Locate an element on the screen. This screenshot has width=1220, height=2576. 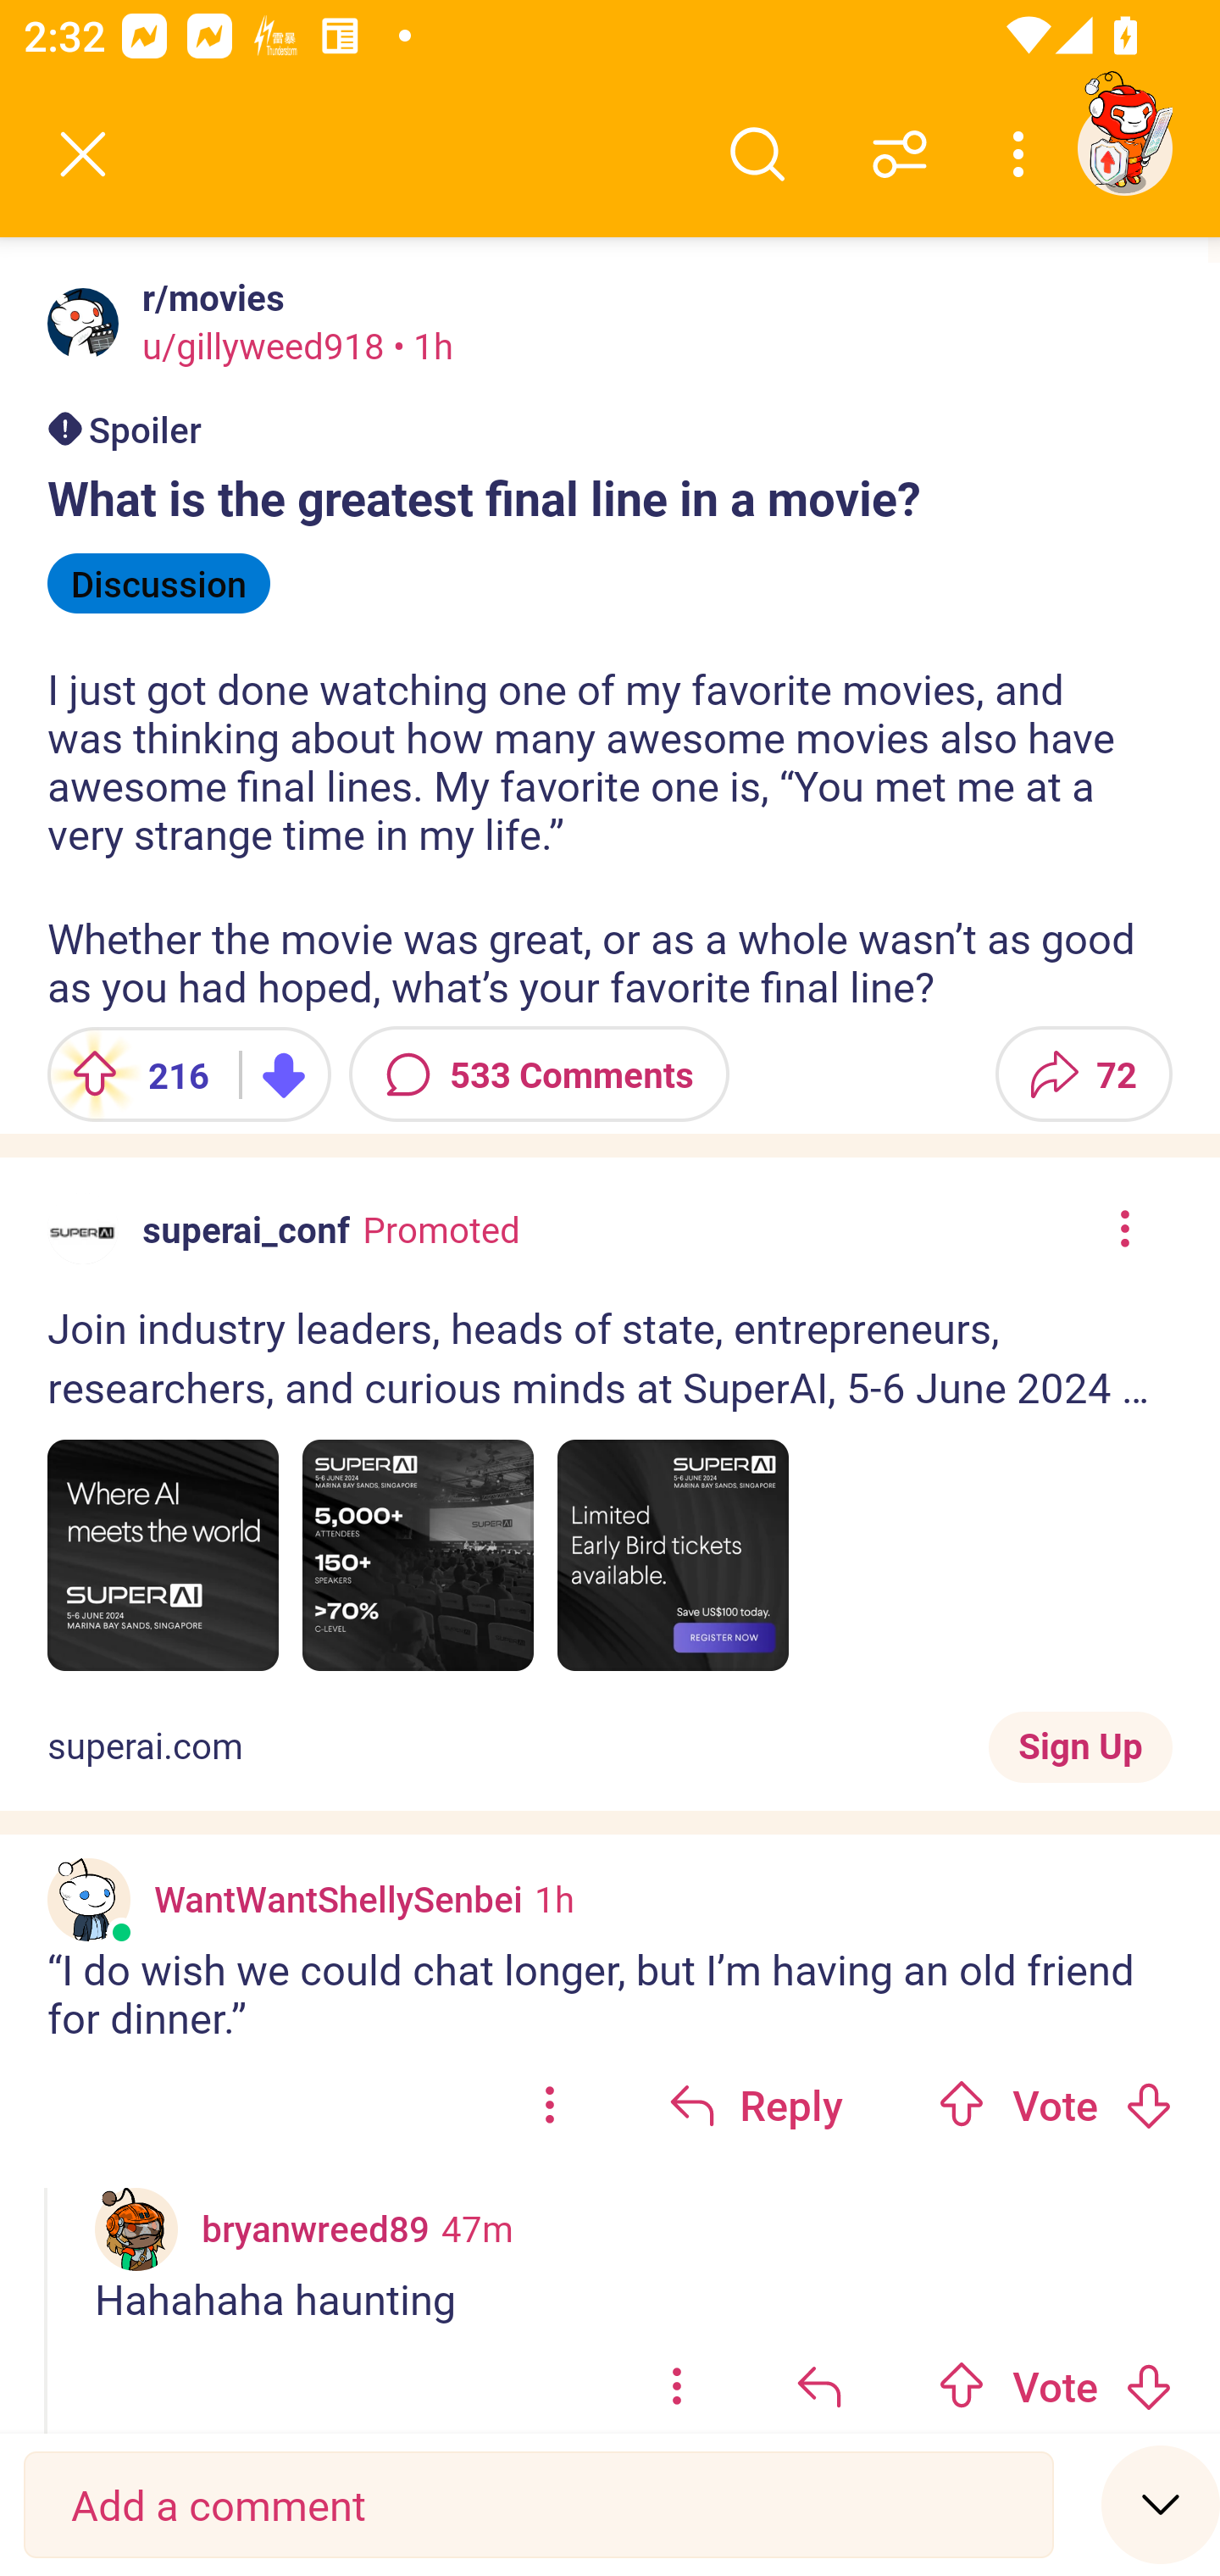
Back is located at coordinates (83, 154).